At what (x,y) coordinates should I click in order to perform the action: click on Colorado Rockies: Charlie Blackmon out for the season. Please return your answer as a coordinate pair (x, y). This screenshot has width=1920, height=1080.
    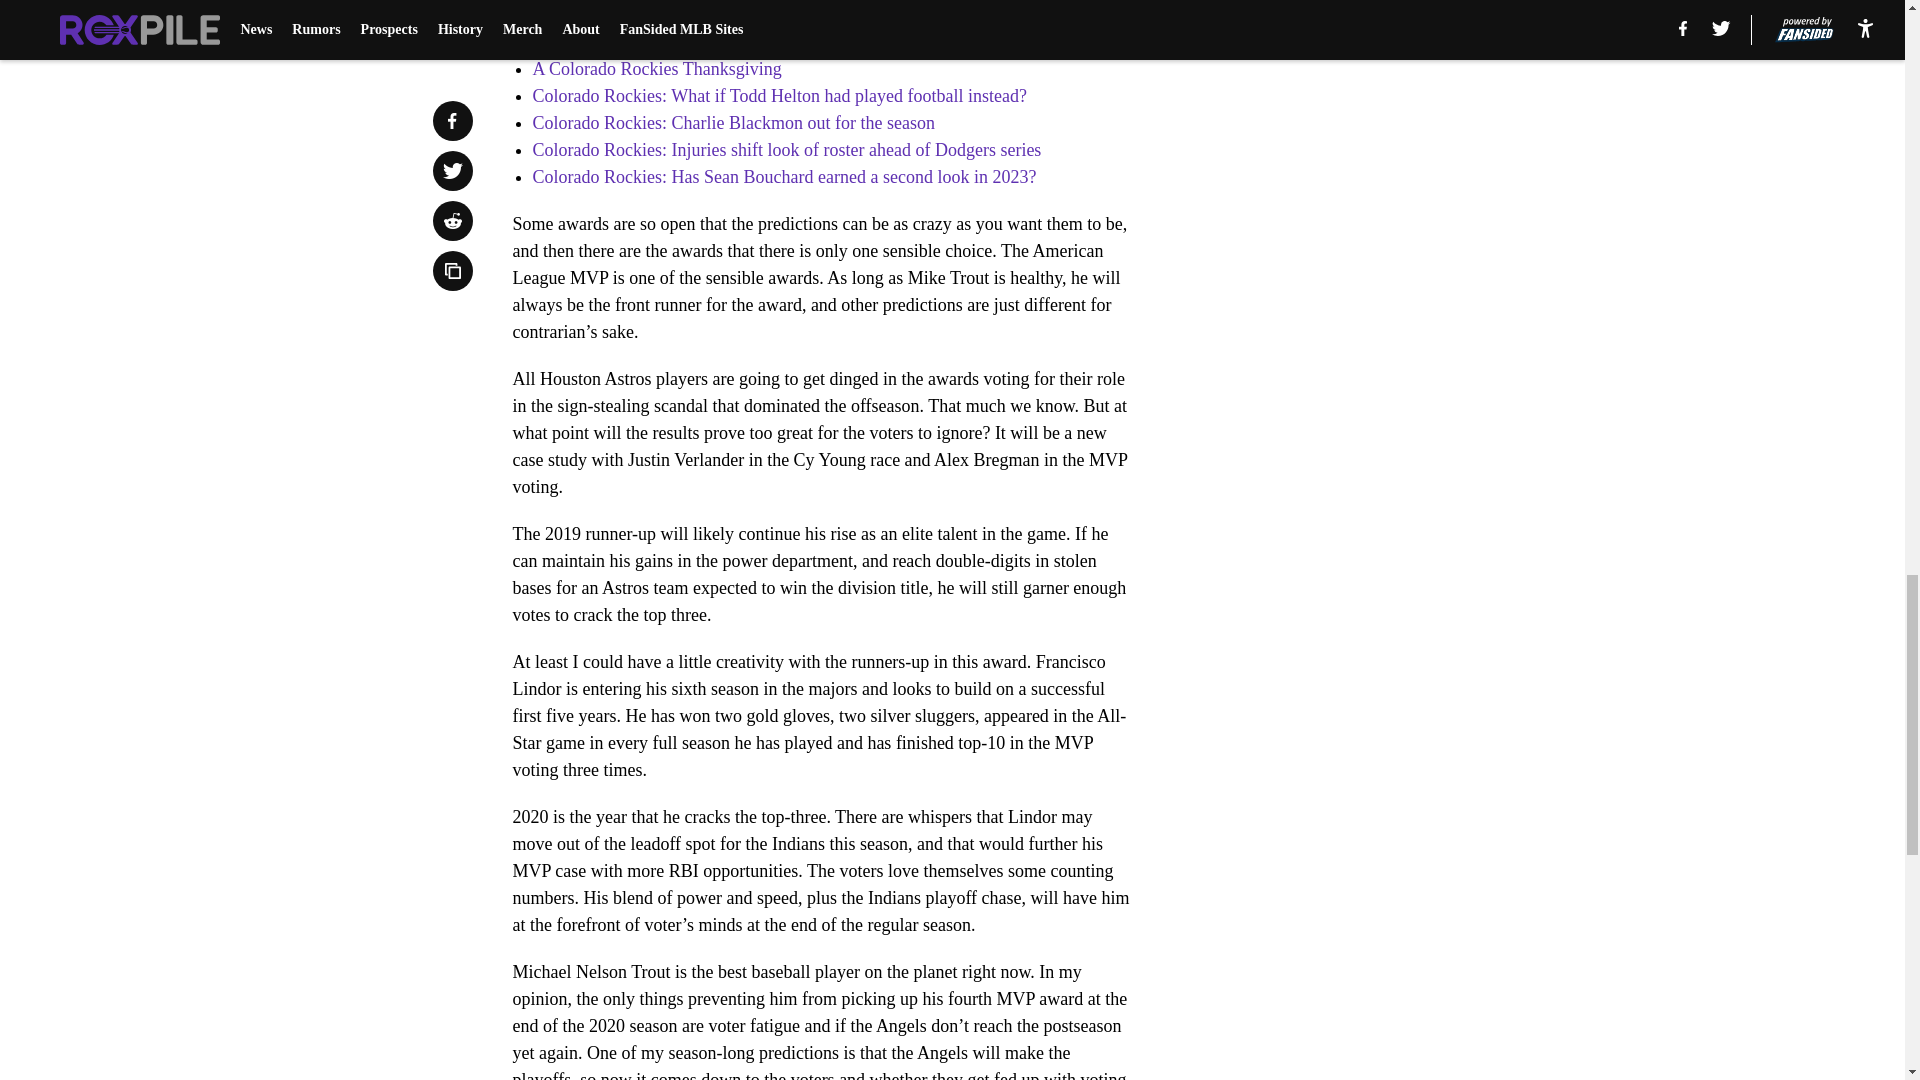
    Looking at the image, I should click on (732, 122).